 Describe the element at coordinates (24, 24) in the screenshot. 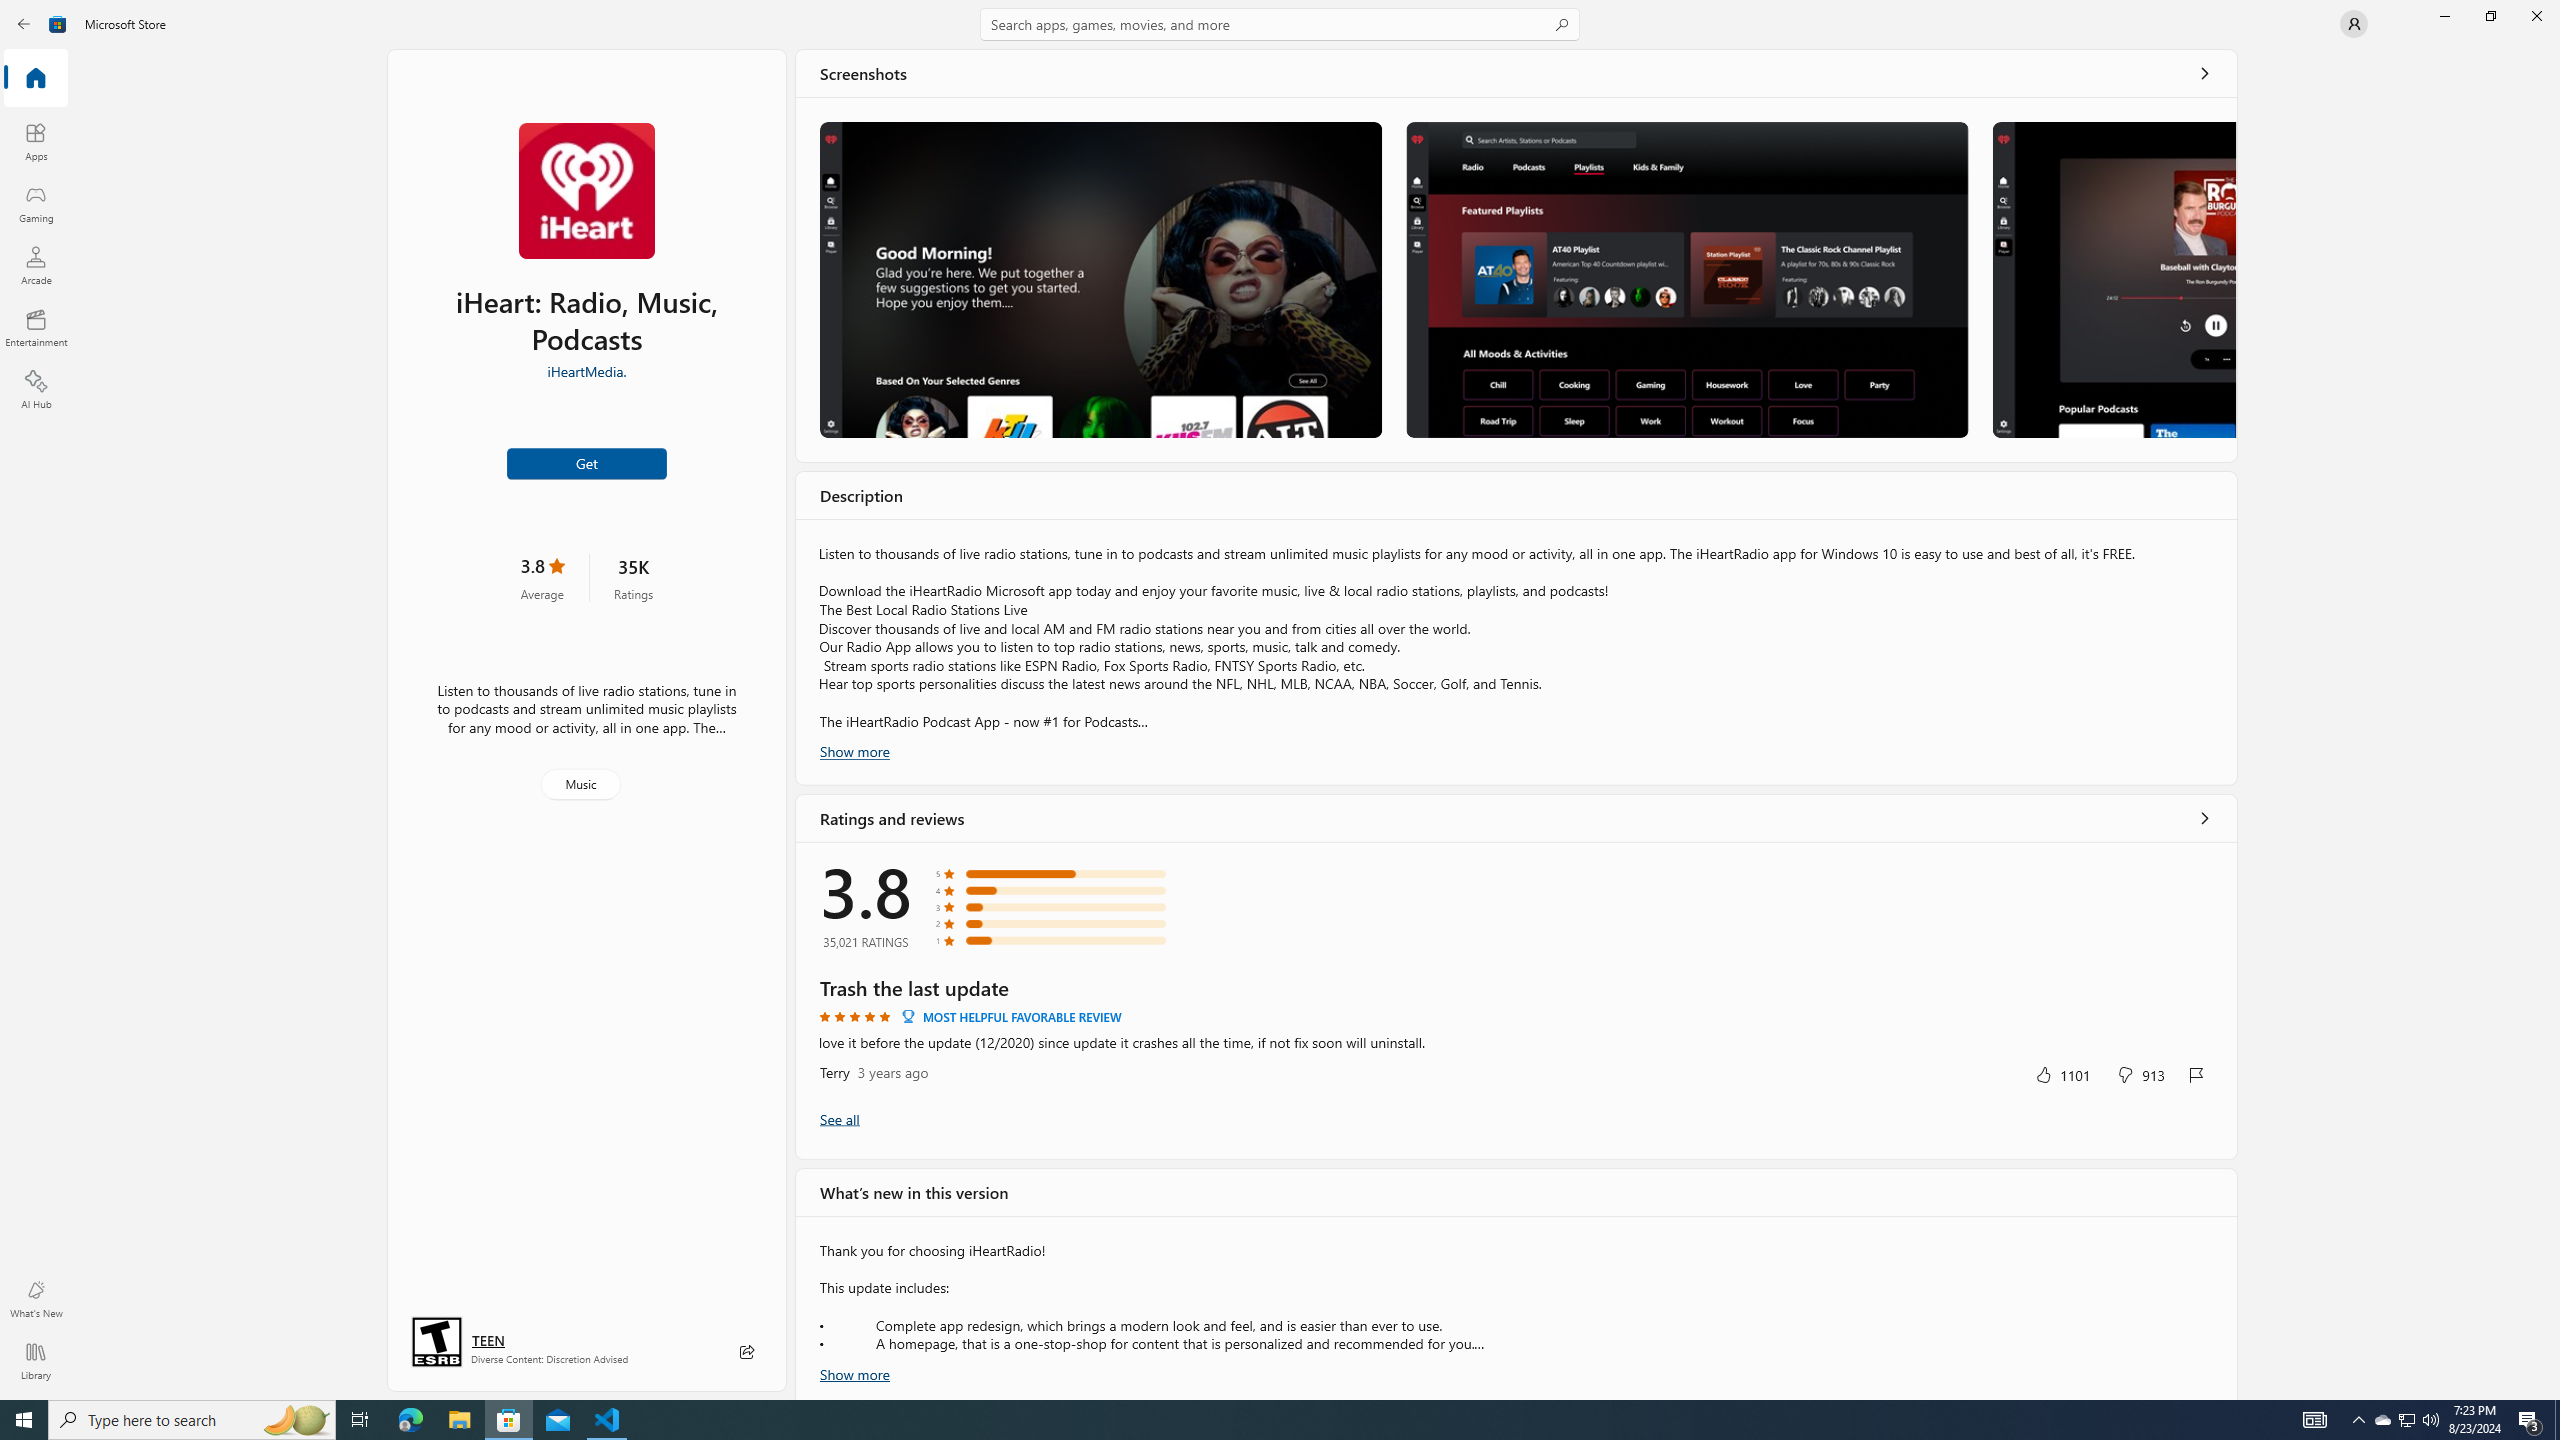

I see `Back` at that location.